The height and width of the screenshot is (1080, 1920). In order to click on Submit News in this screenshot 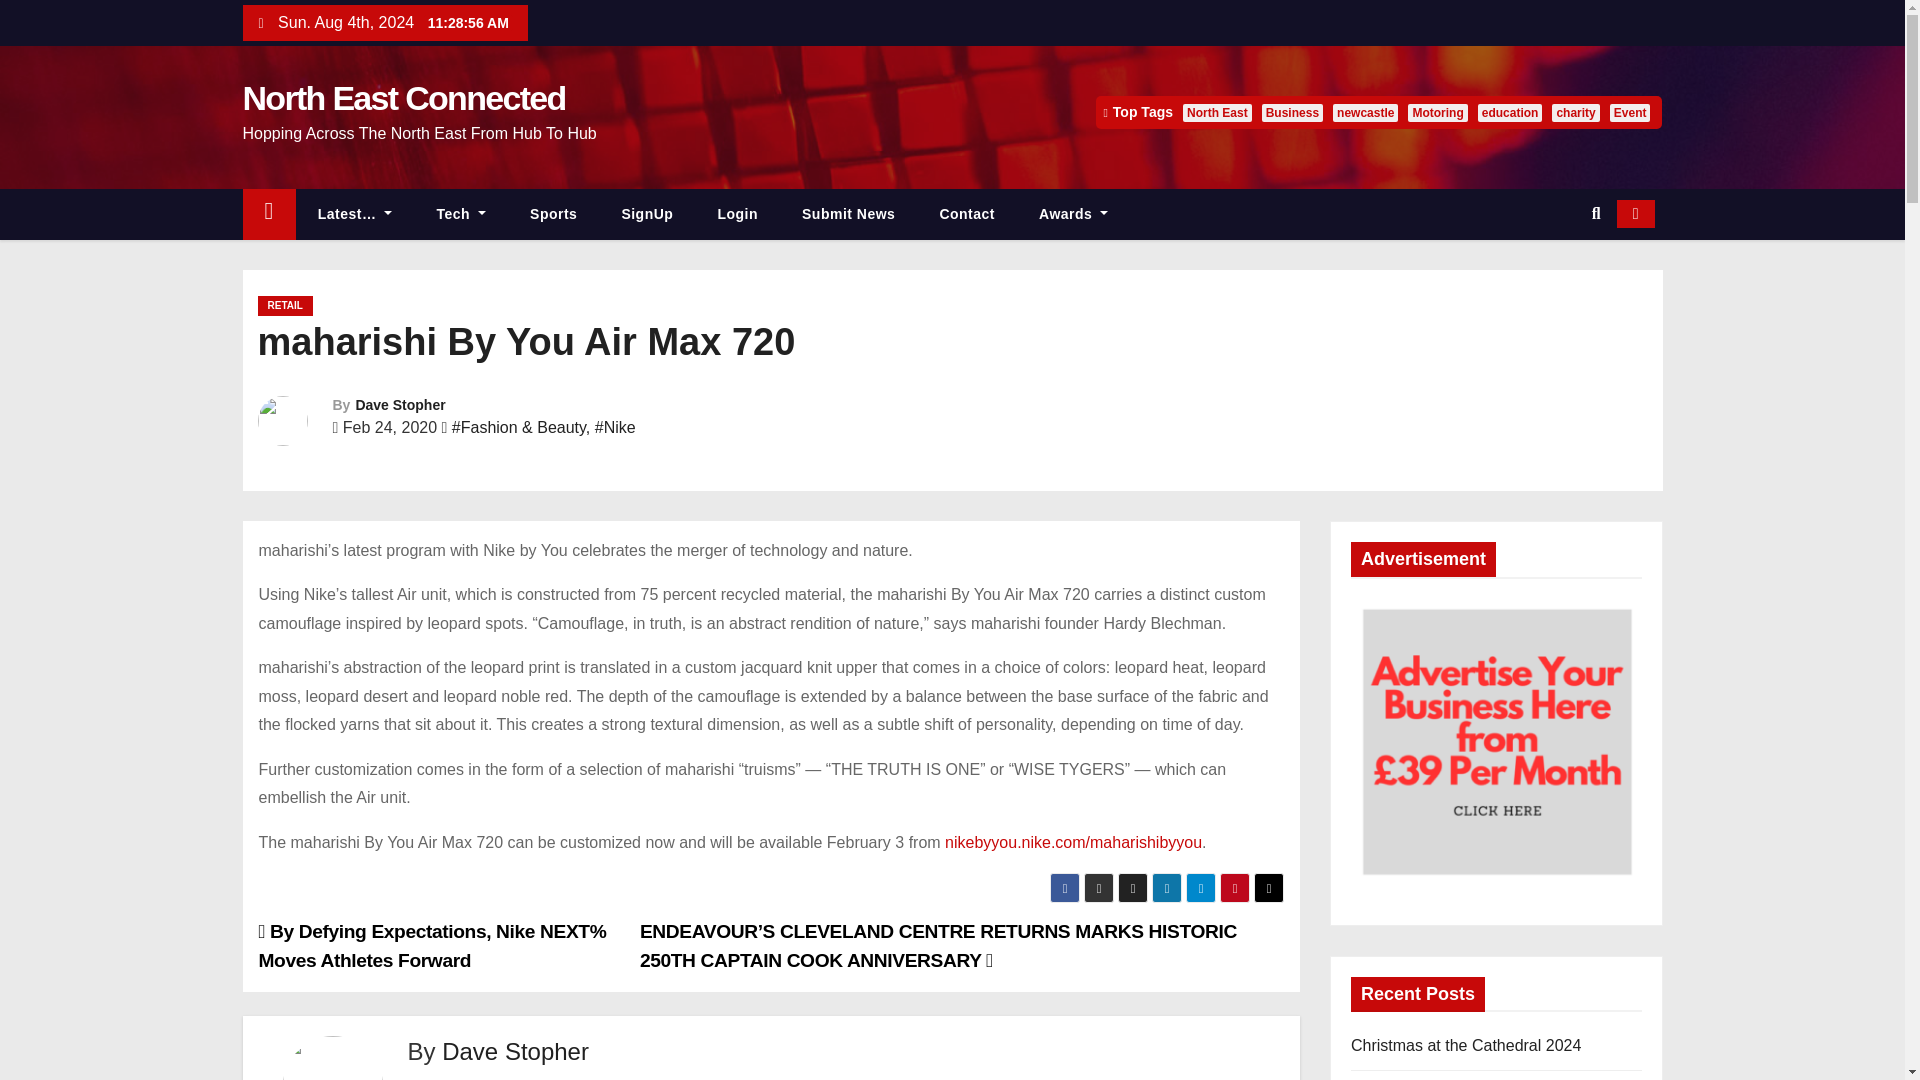, I will do `click(848, 214)`.